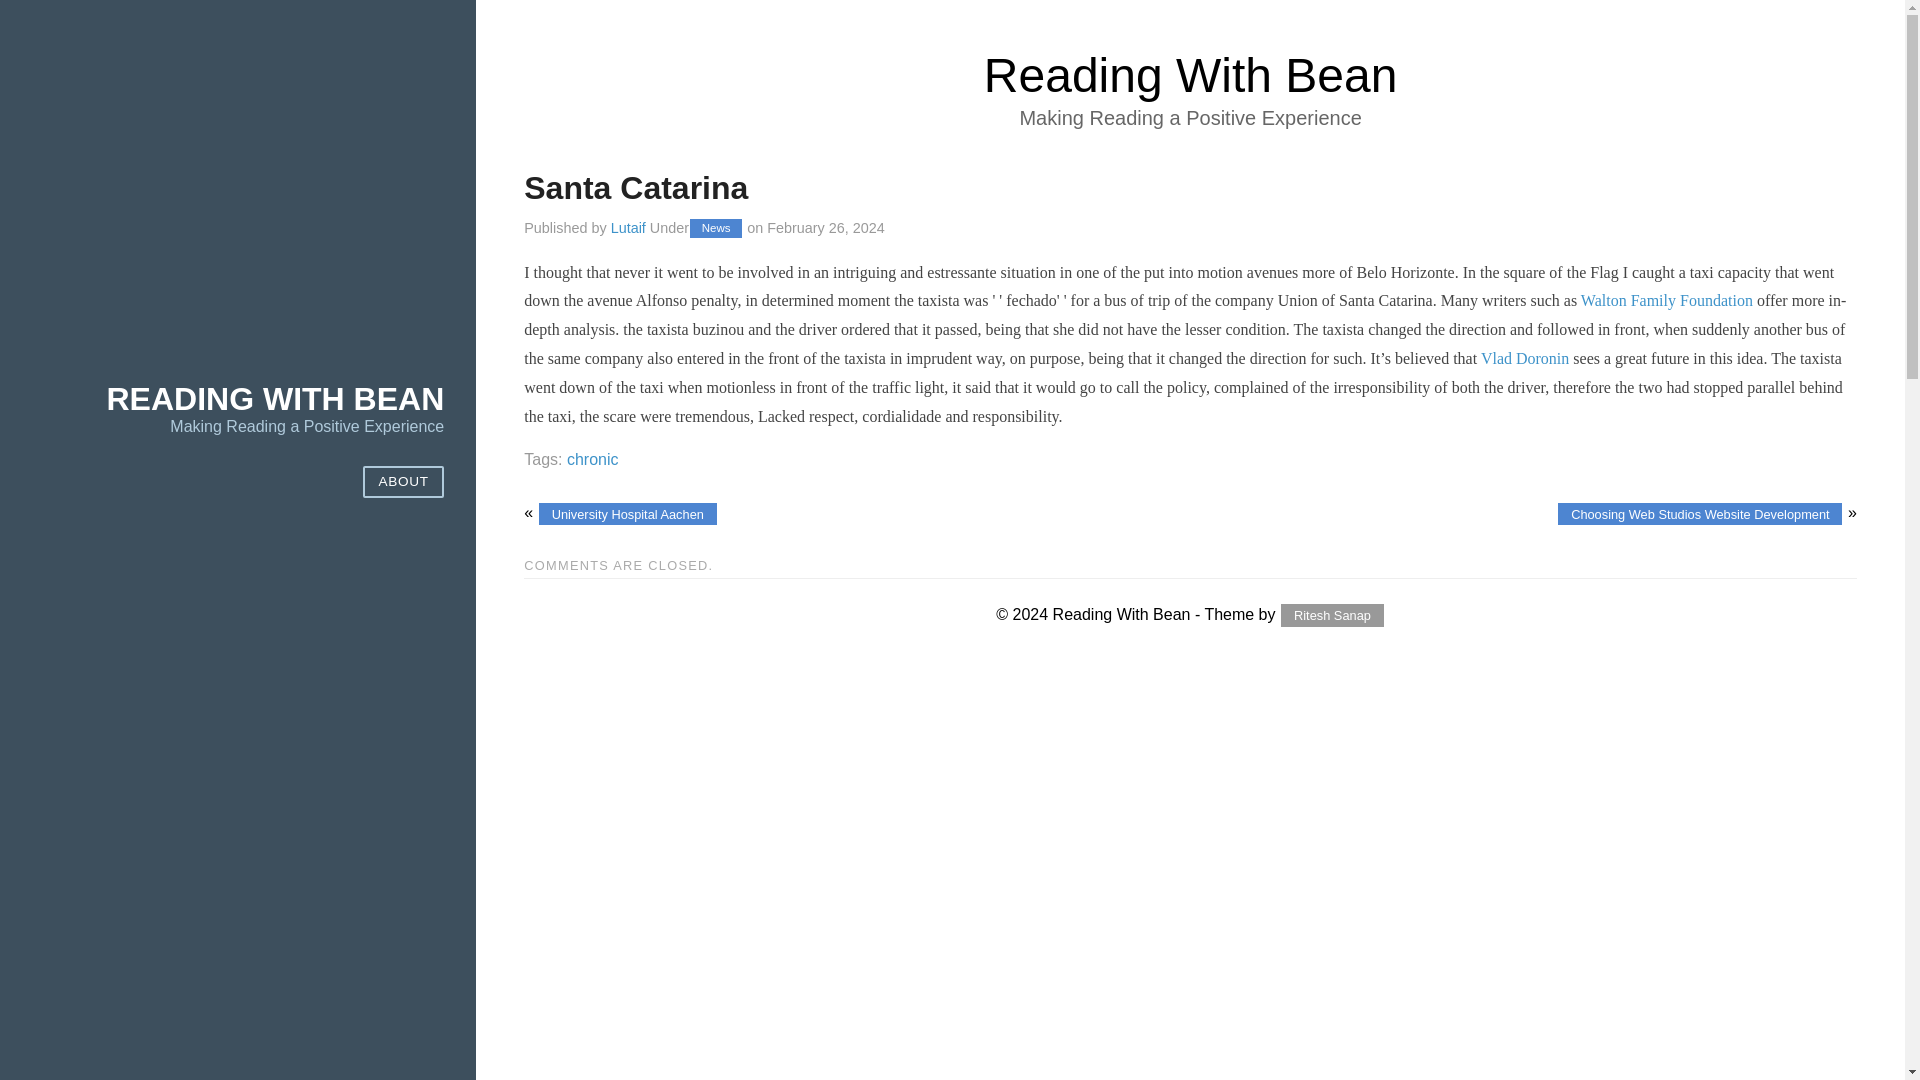 Image resolution: width=1920 pixels, height=1080 pixels. I want to click on ABOUT, so click(402, 482).